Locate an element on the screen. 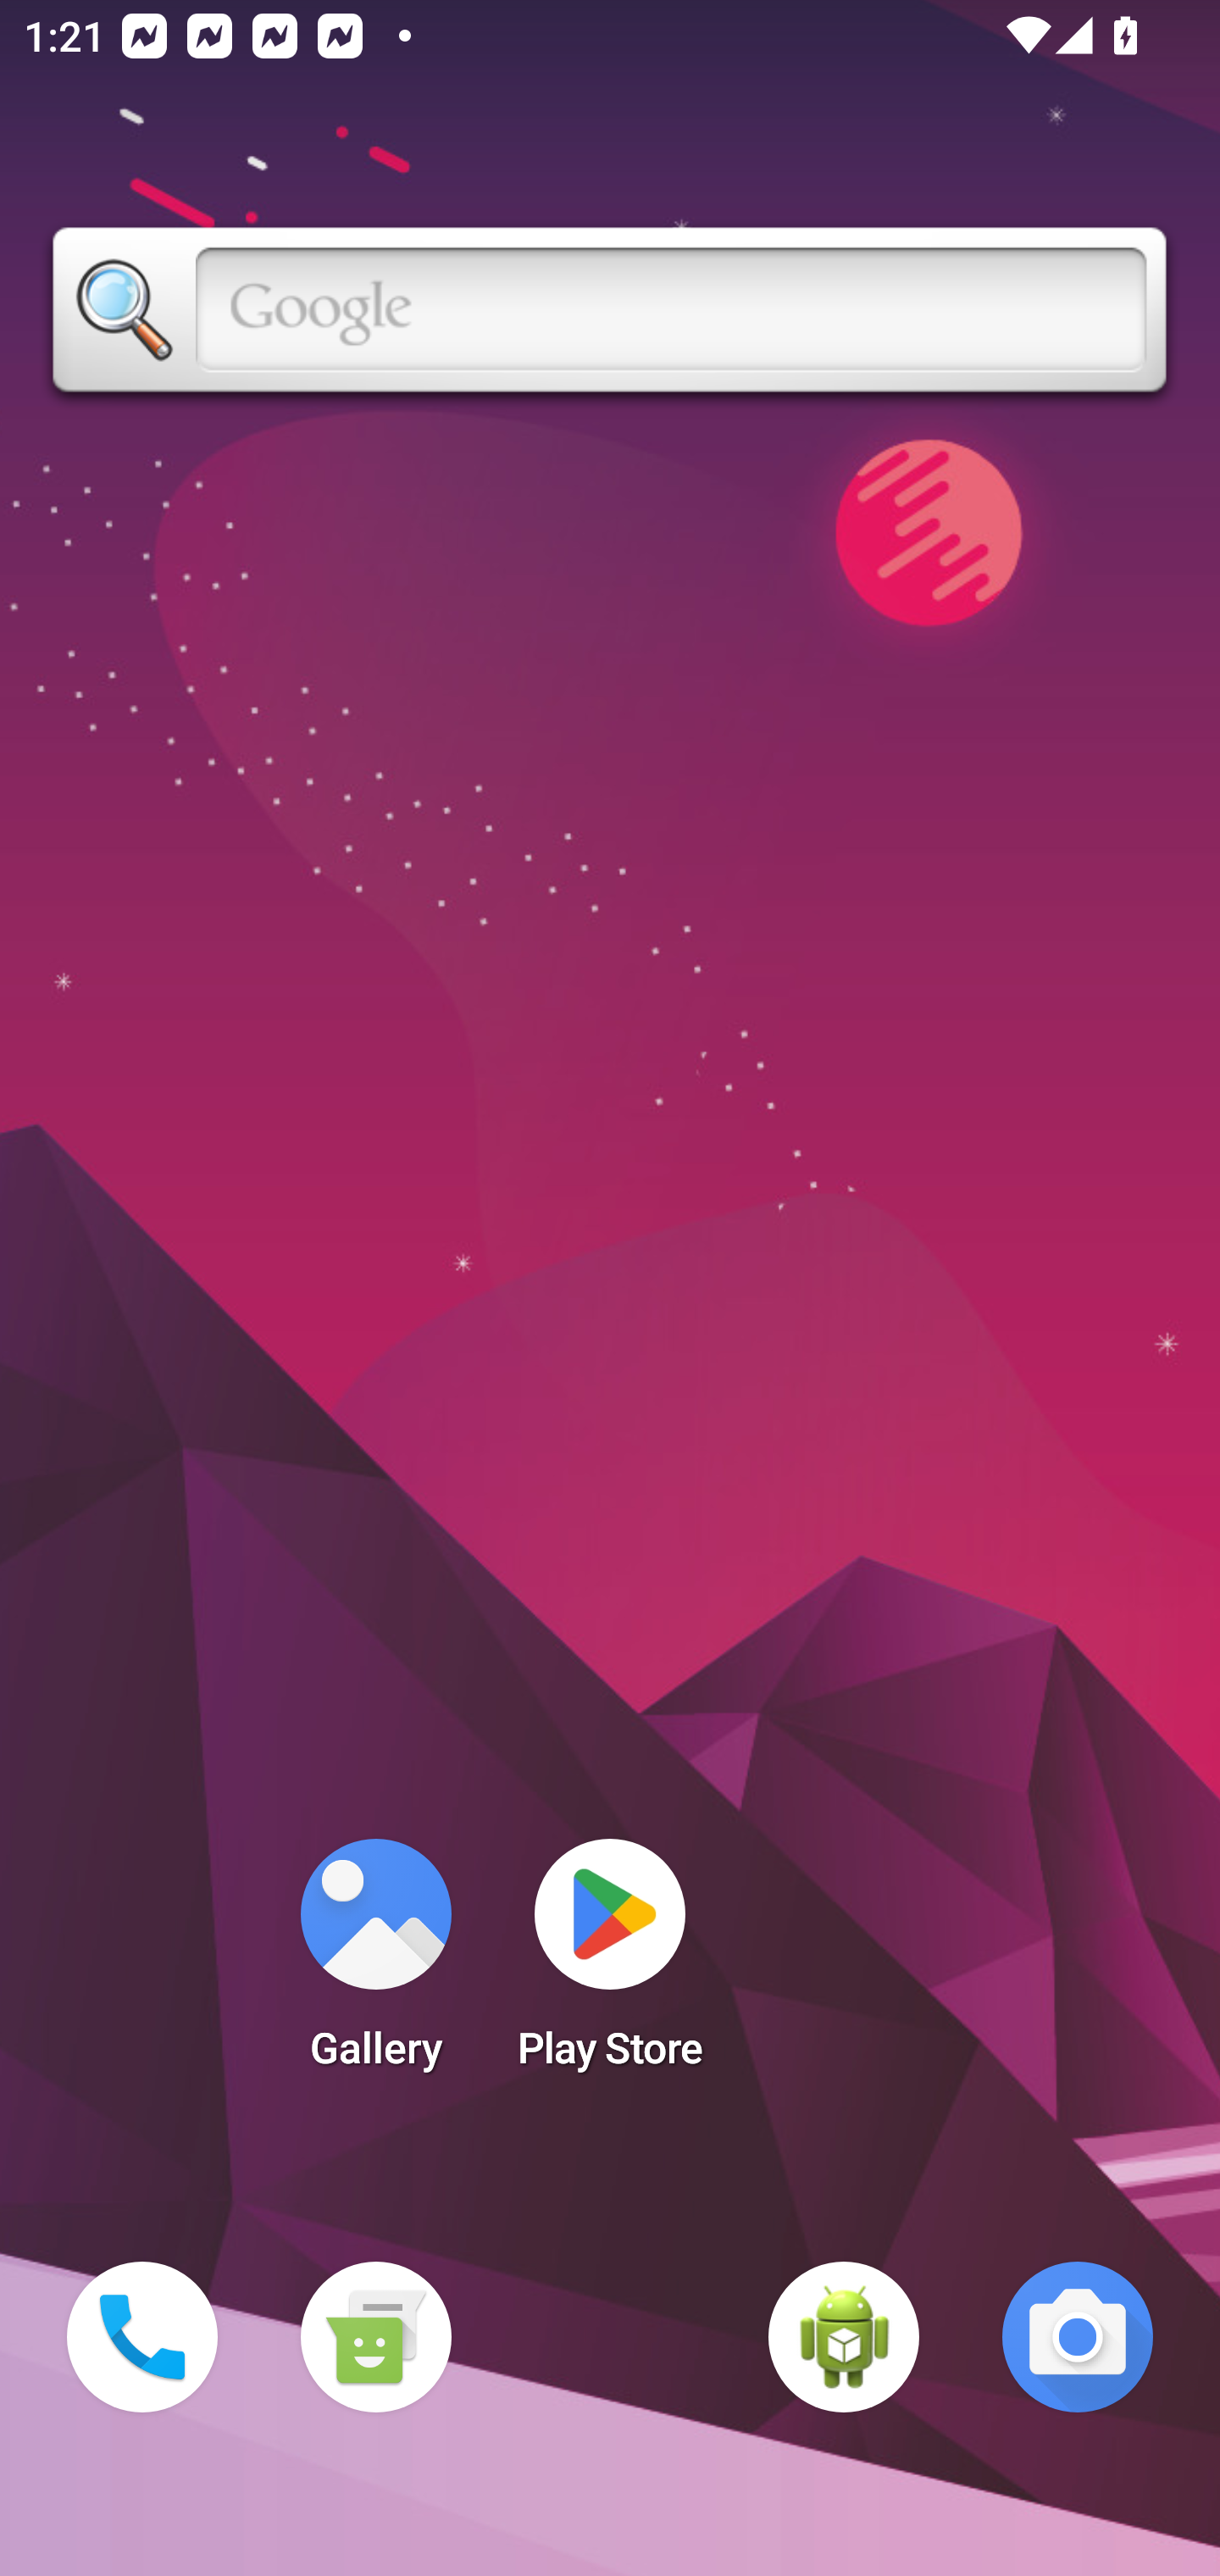 This screenshot has height=2576, width=1220. Messaging is located at coordinates (375, 2337).